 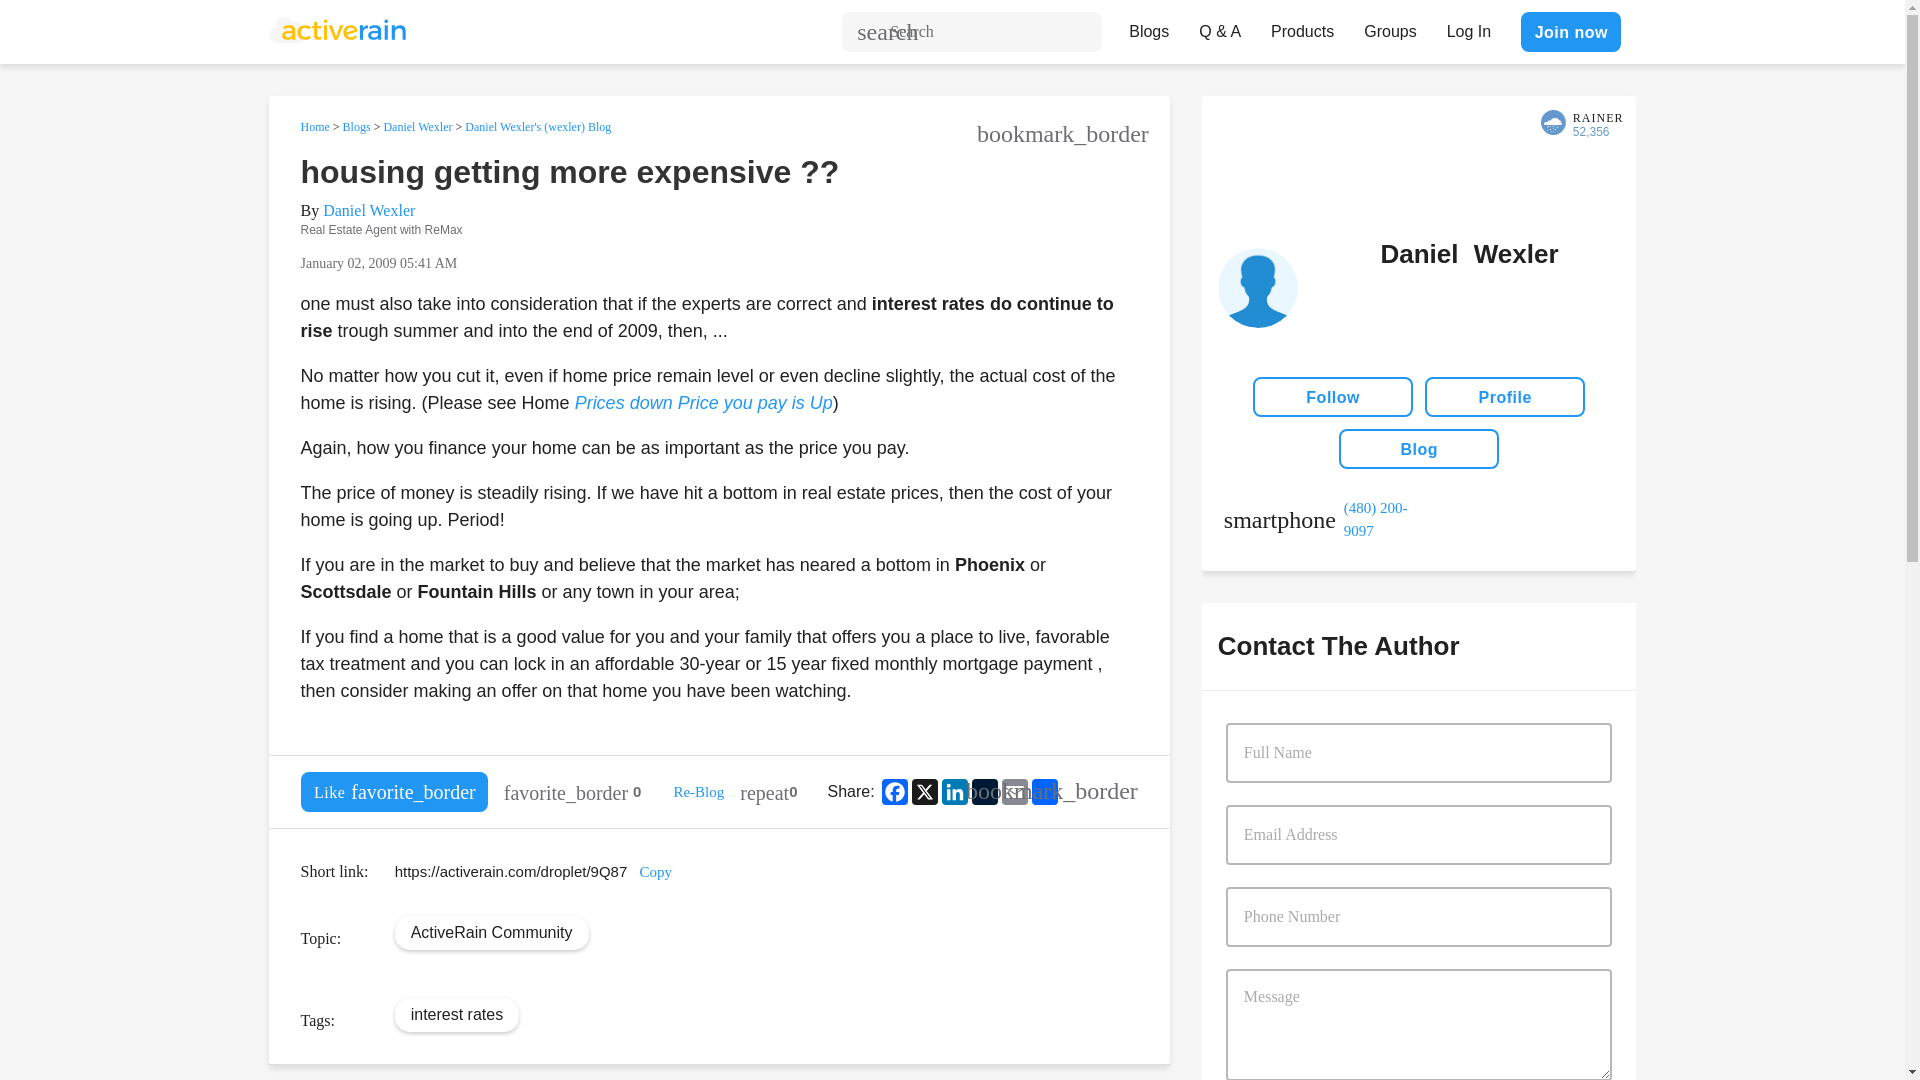 What do you see at coordinates (314, 126) in the screenshot?
I see `Home` at bounding box center [314, 126].